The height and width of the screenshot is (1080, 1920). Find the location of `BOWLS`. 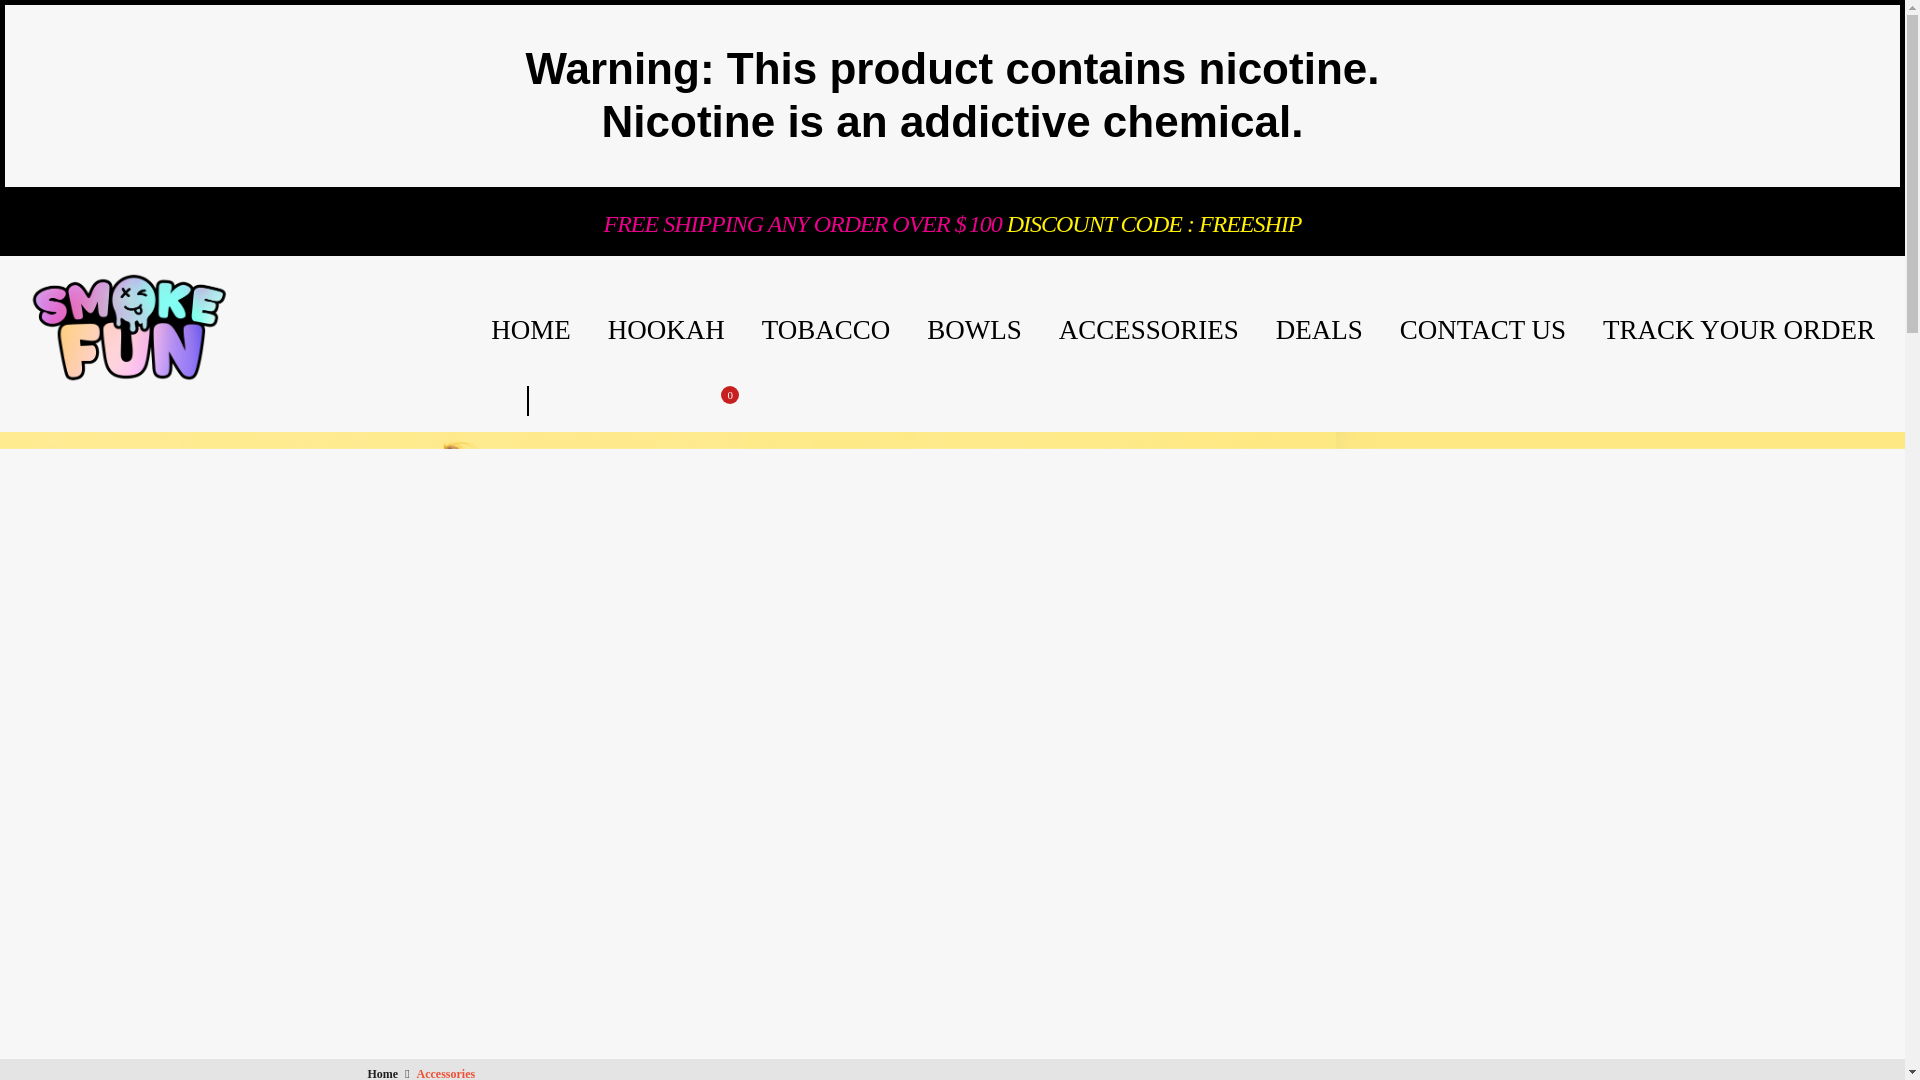

BOWLS is located at coordinates (974, 330).